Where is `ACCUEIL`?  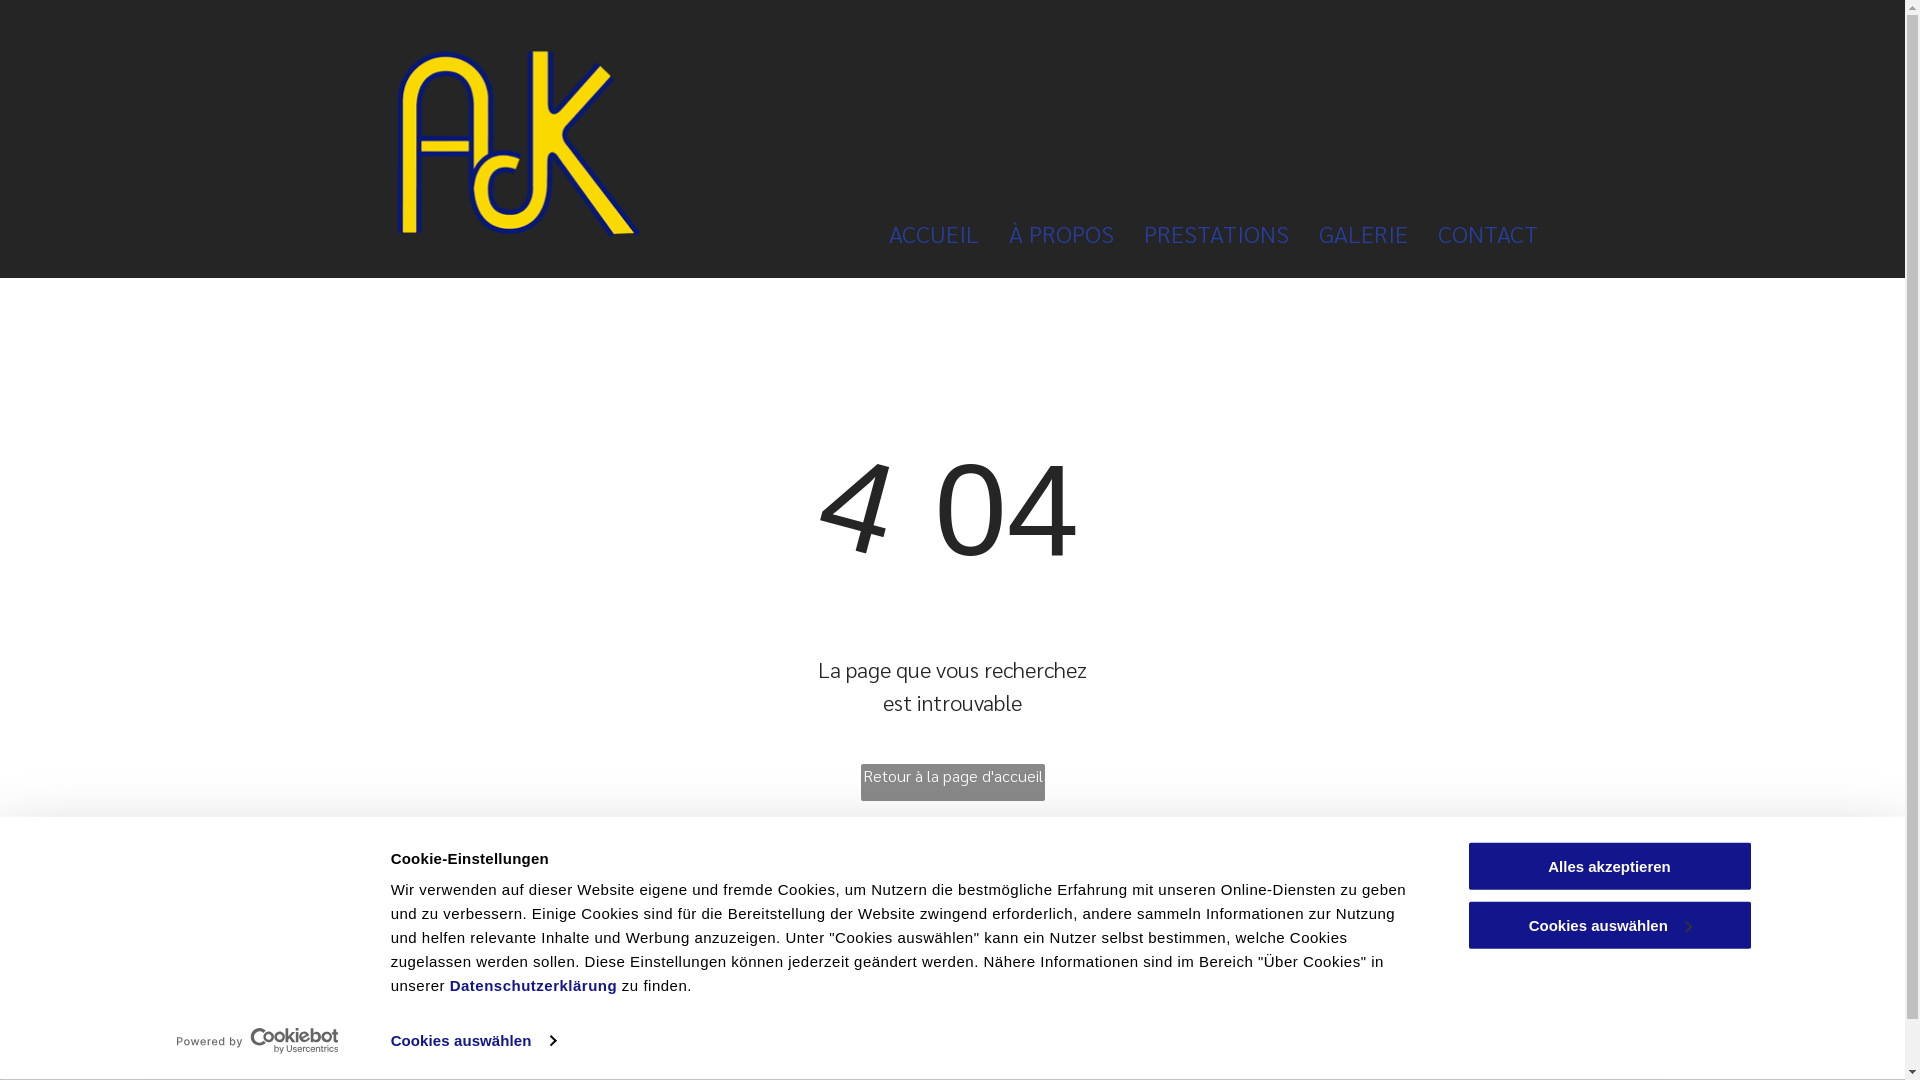 ACCUEIL is located at coordinates (918, 233).